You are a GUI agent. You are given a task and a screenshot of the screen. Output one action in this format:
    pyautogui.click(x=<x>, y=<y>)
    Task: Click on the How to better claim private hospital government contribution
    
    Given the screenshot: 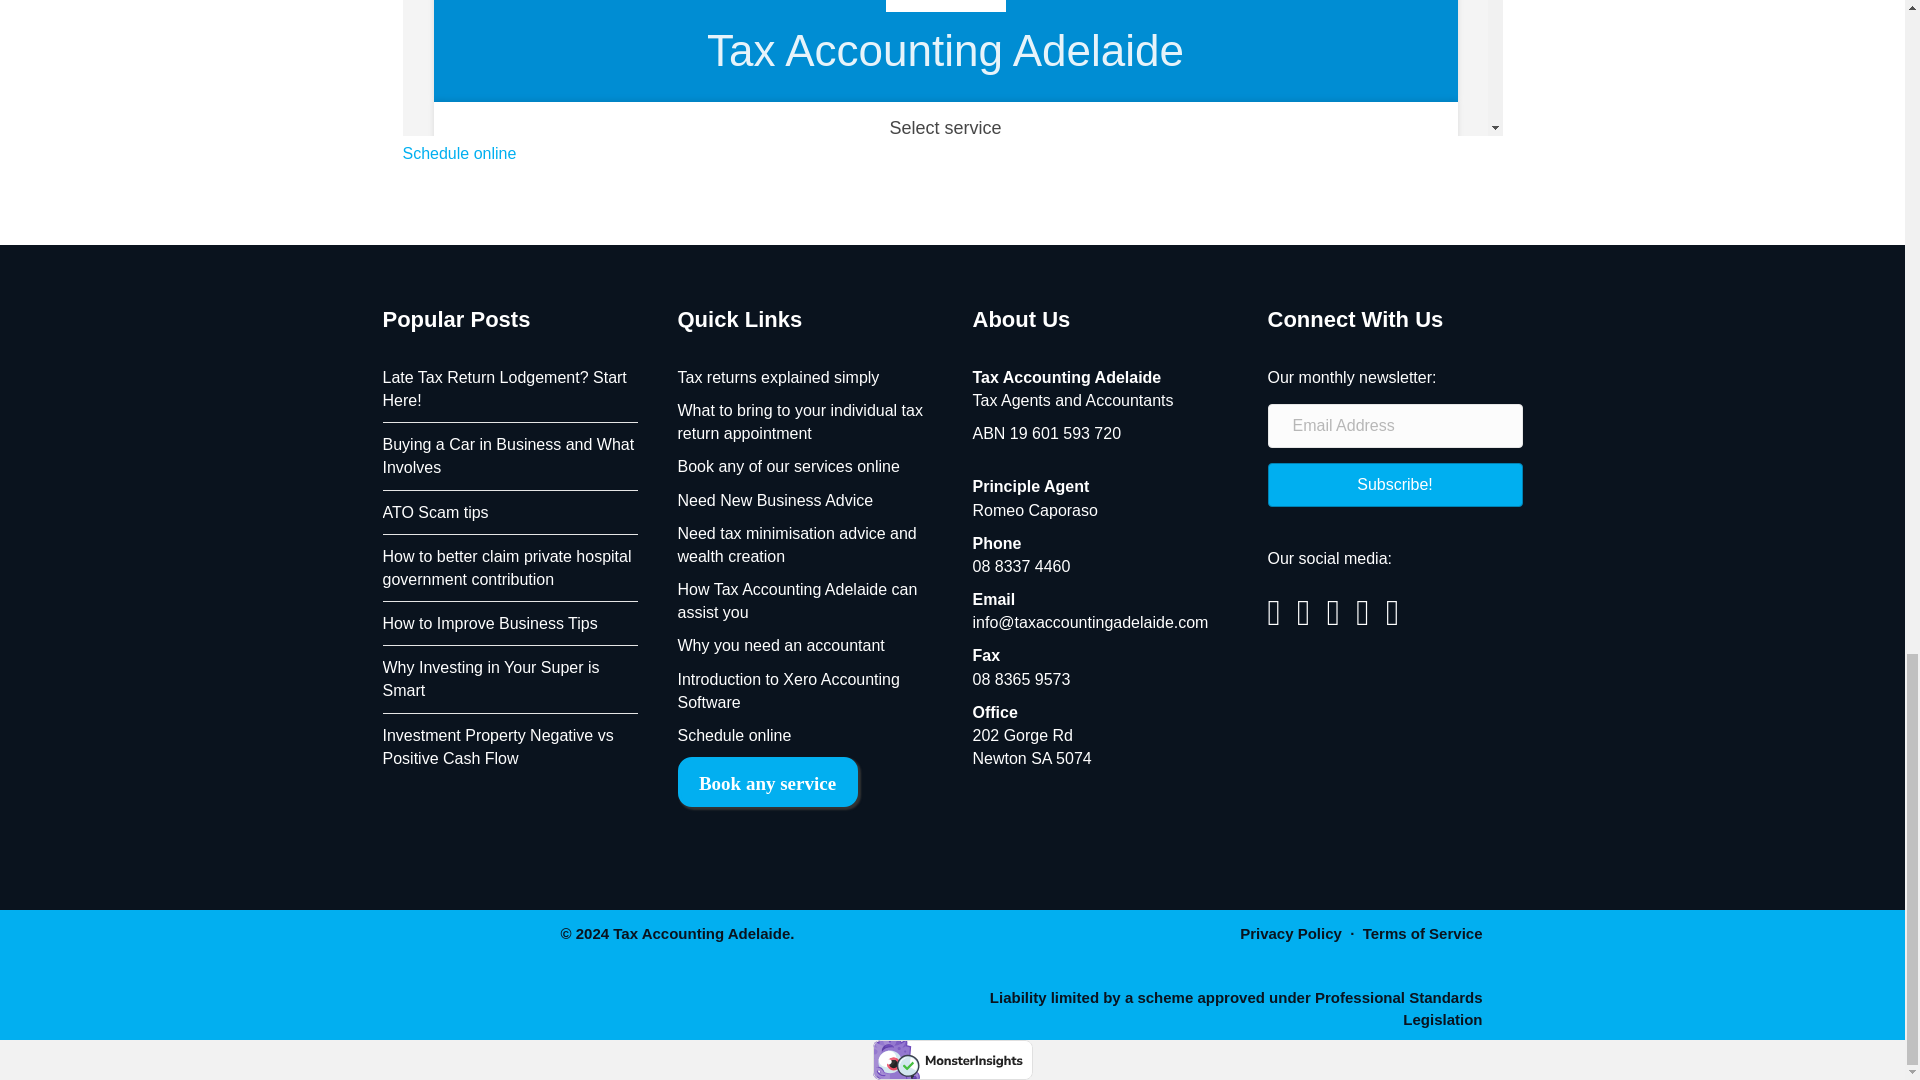 What is the action you would take?
    pyautogui.click(x=506, y=567)
    